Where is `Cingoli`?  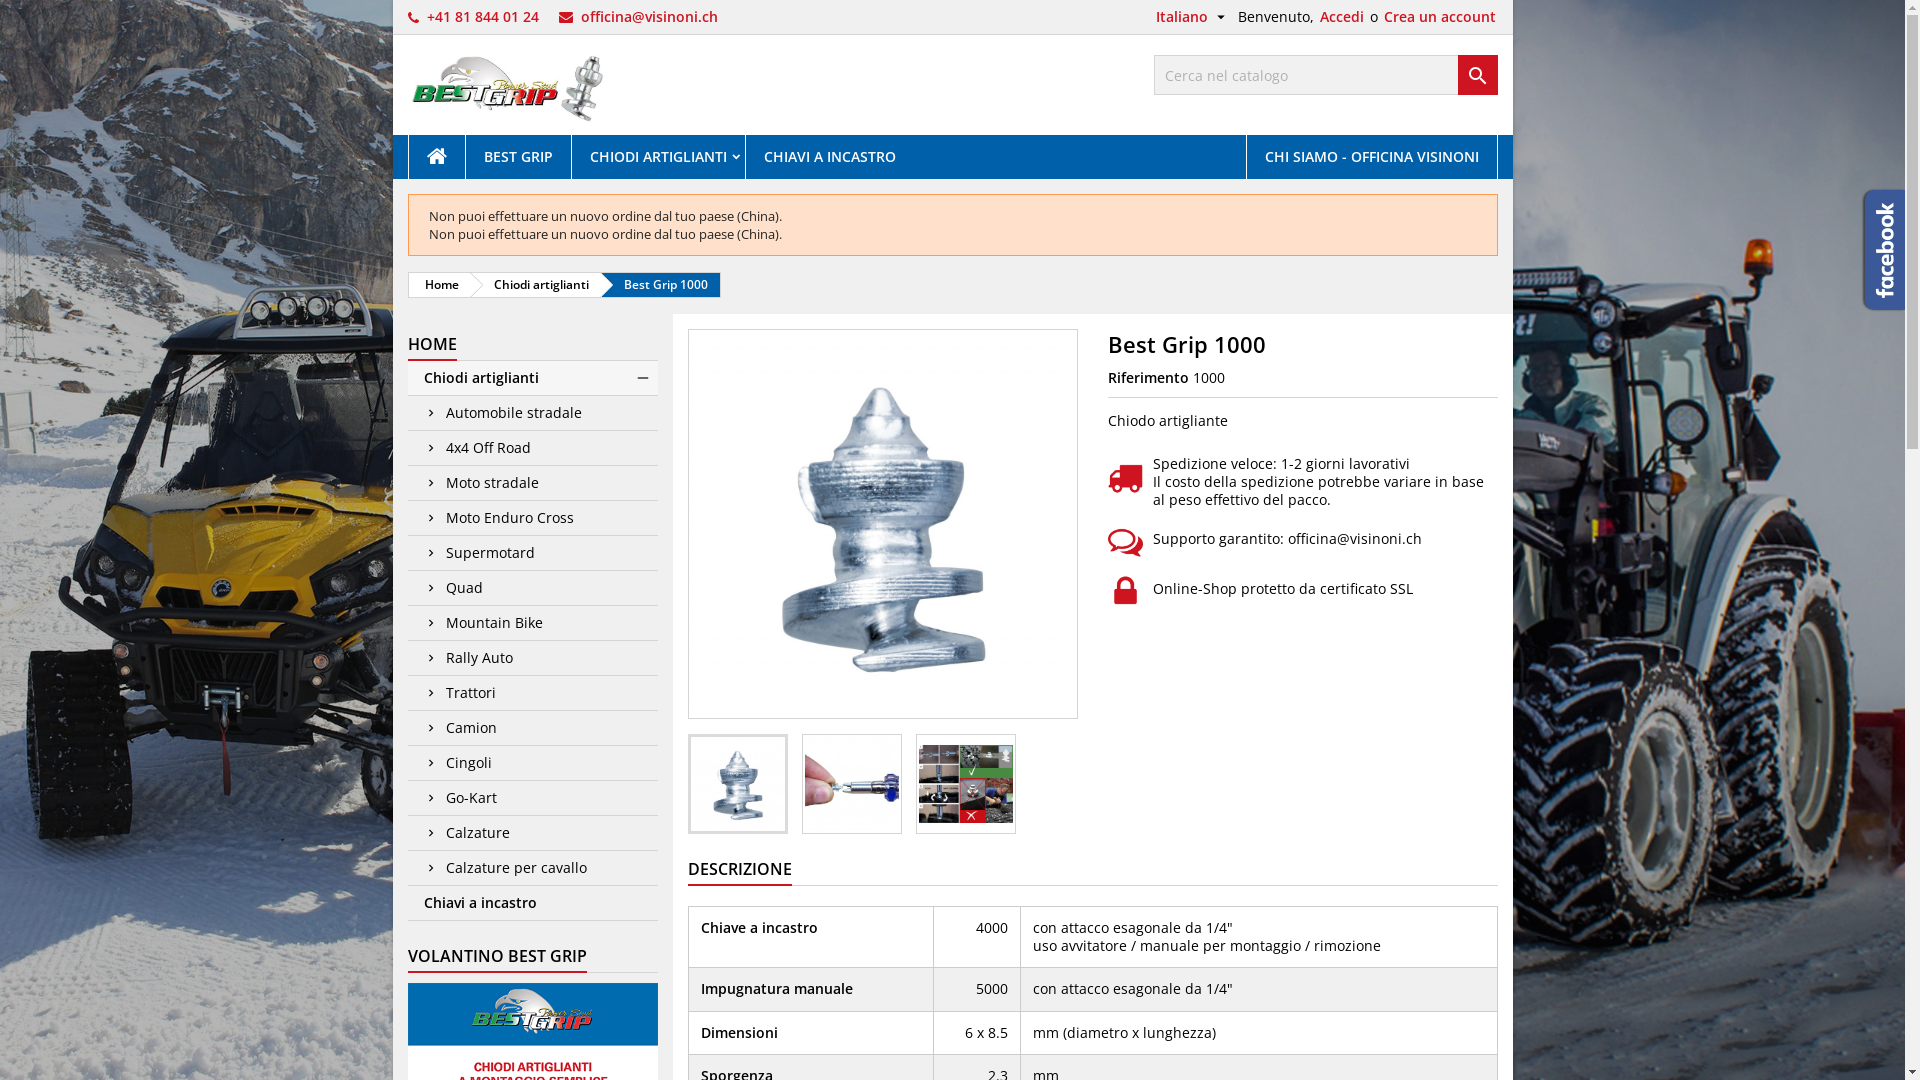
Cingoli is located at coordinates (533, 764).